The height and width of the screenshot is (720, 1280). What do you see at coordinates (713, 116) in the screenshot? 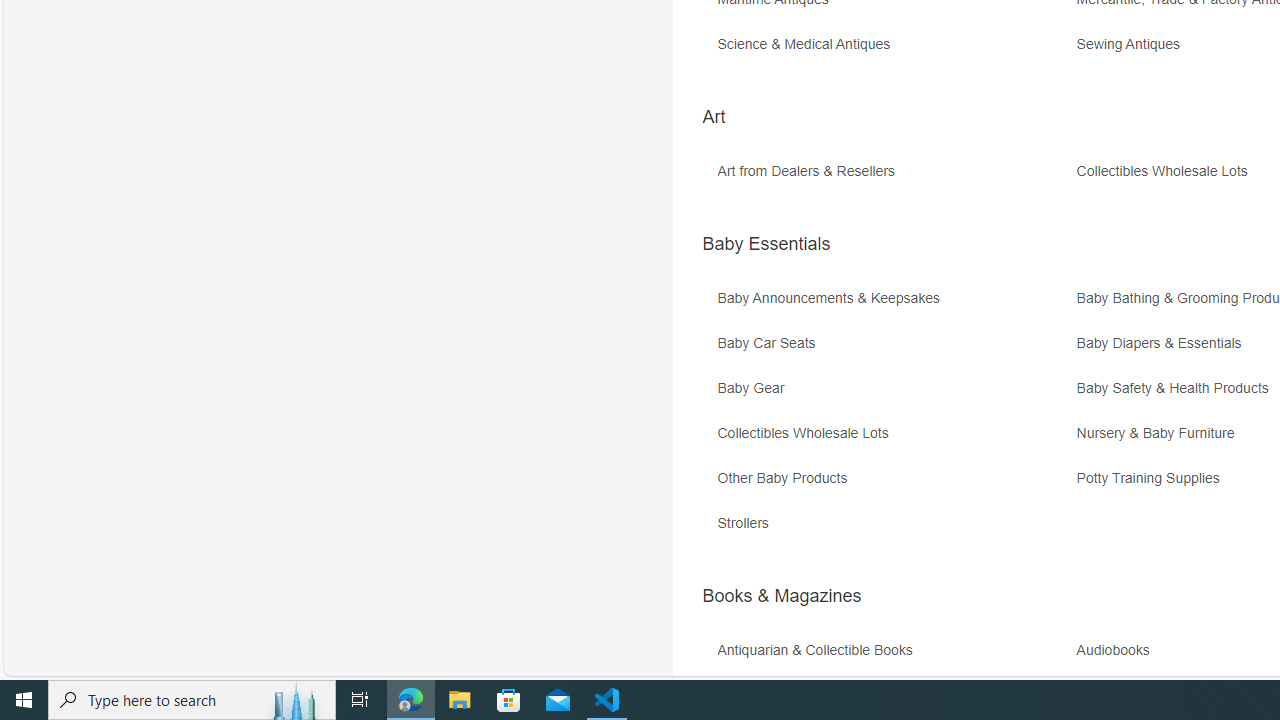
I see `Art` at bounding box center [713, 116].